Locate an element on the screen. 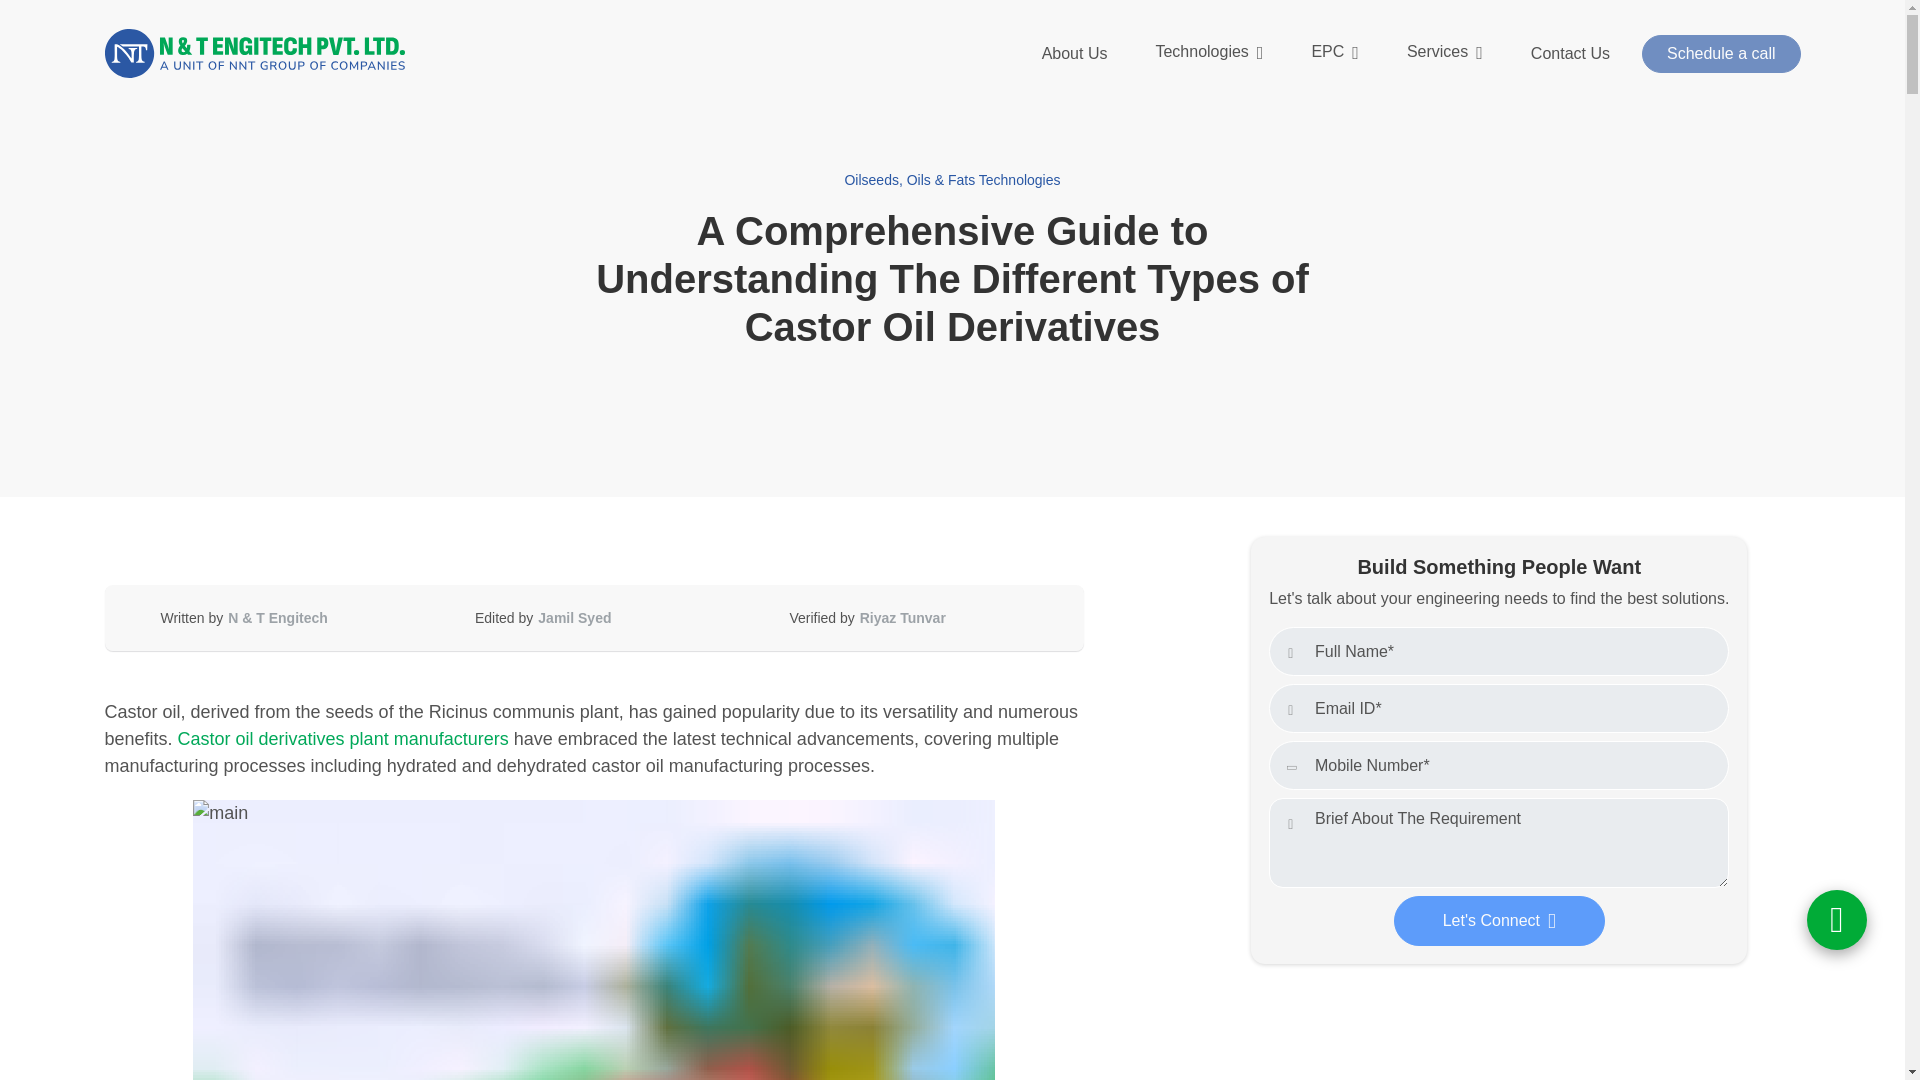  Schedule a call is located at coordinates (1720, 54).